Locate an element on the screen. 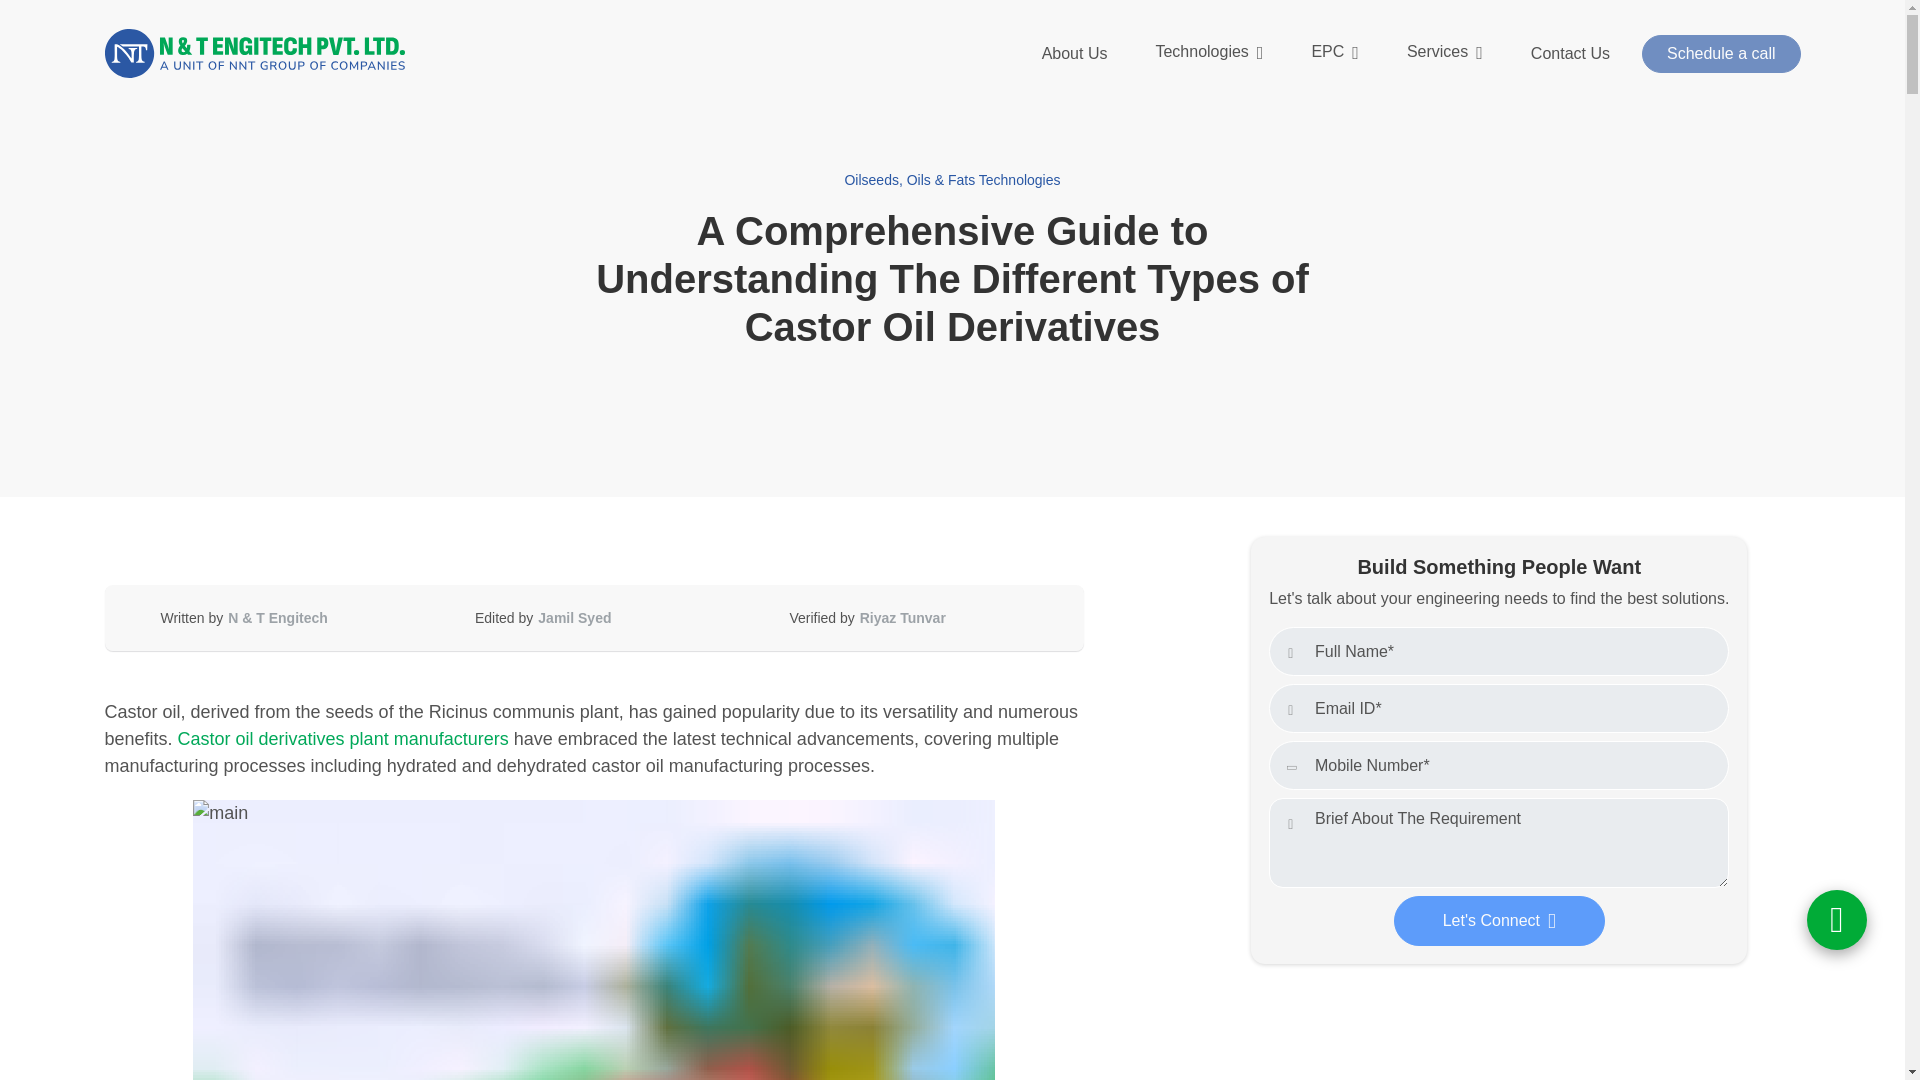  Schedule a call is located at coordinates (1720, 54).